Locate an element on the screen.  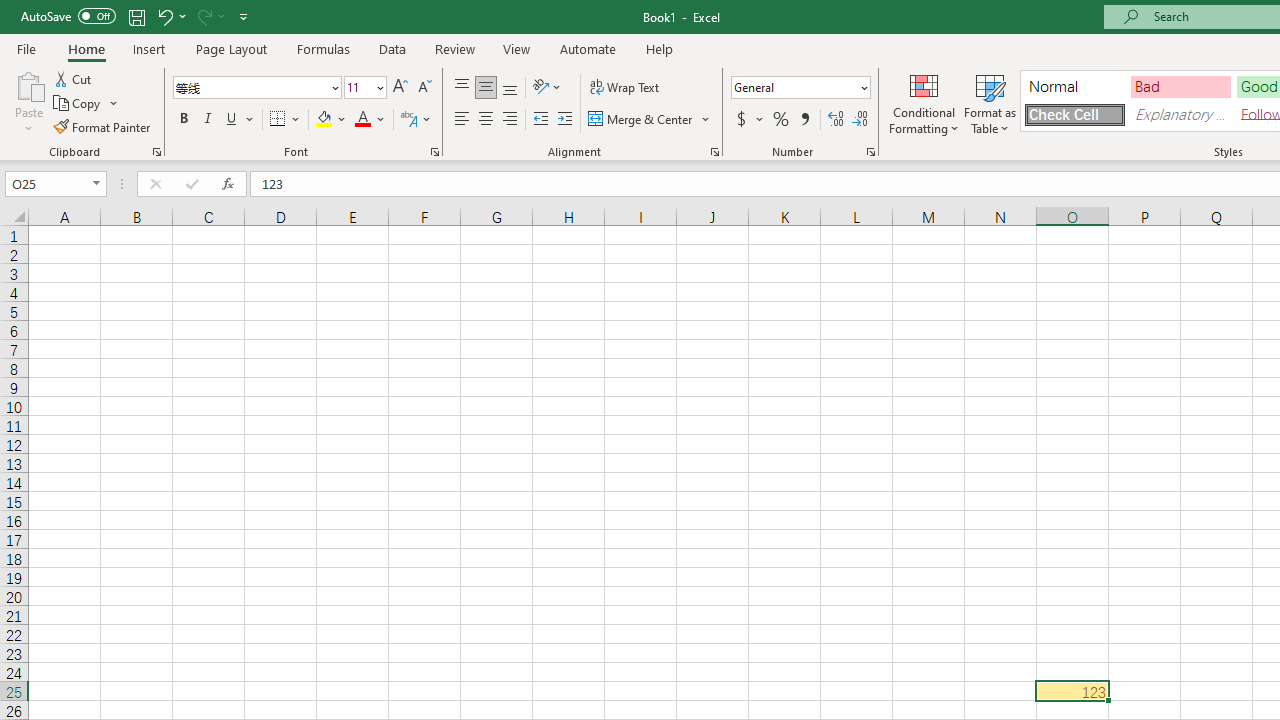
Bottom Border is located at coordinates (278, 120).